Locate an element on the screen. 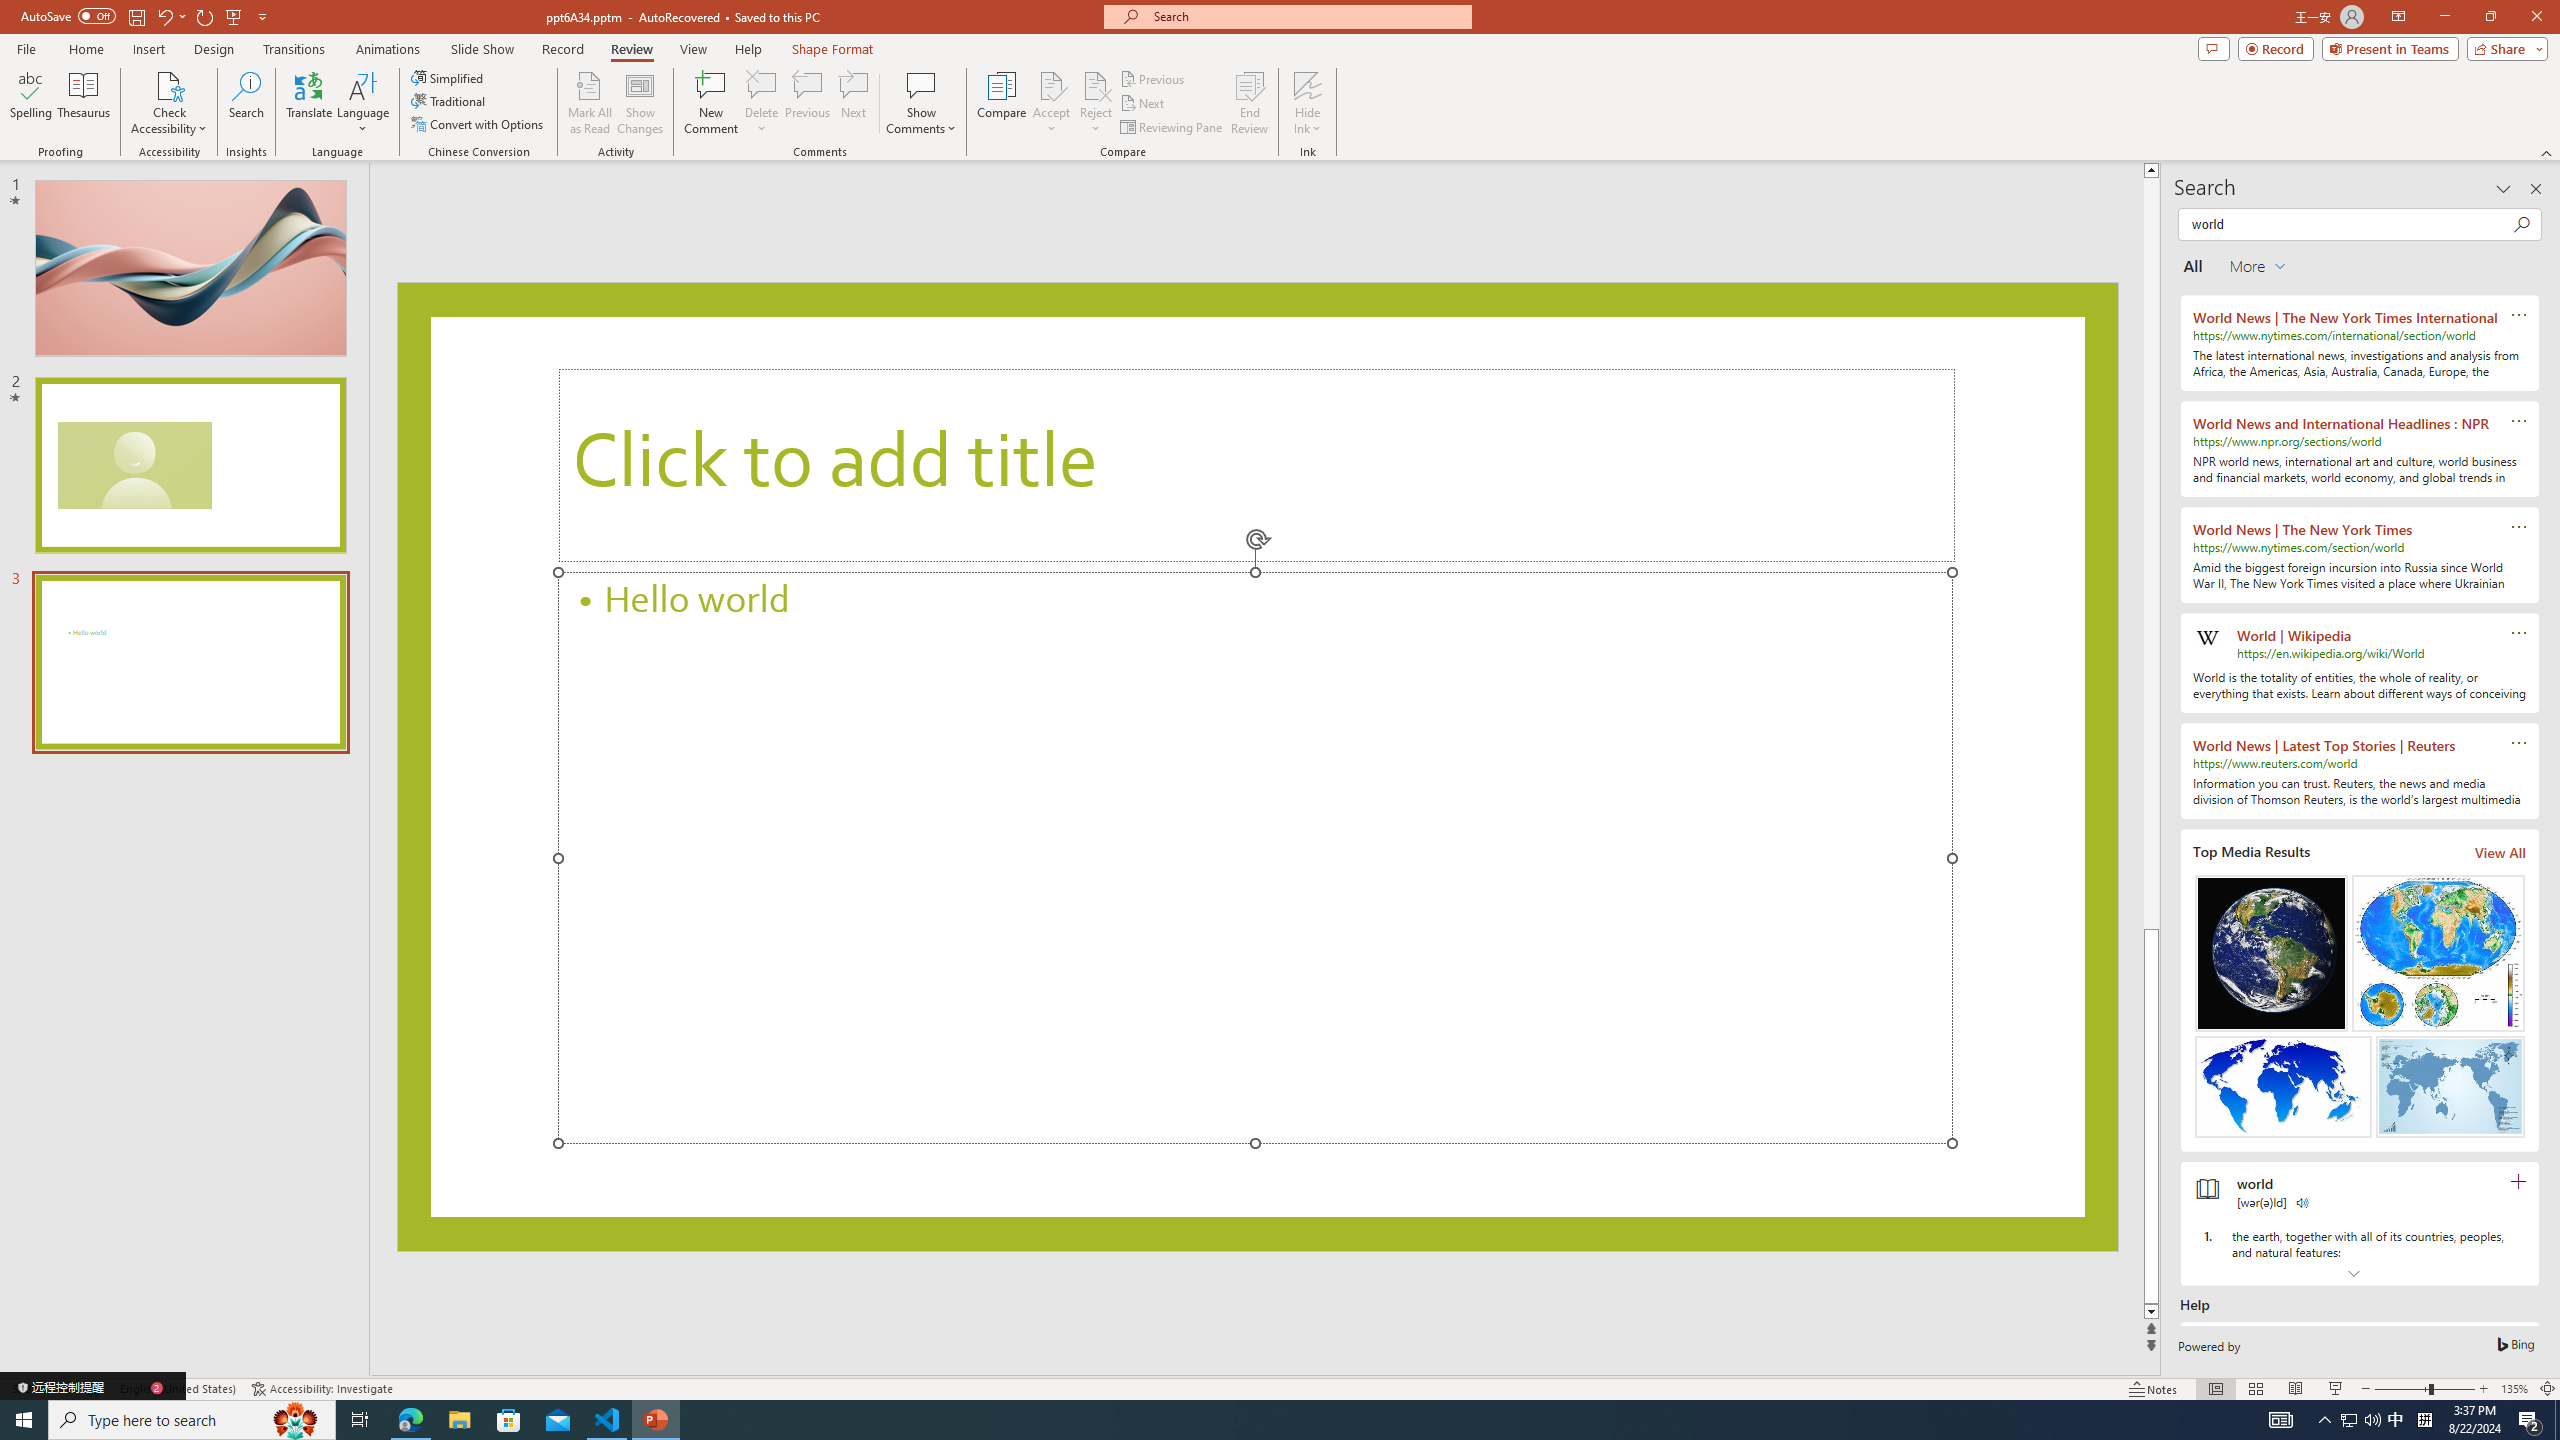 The height and width of the screenshot is (1440, 2560). Translate is located at coordinates (310, 103).